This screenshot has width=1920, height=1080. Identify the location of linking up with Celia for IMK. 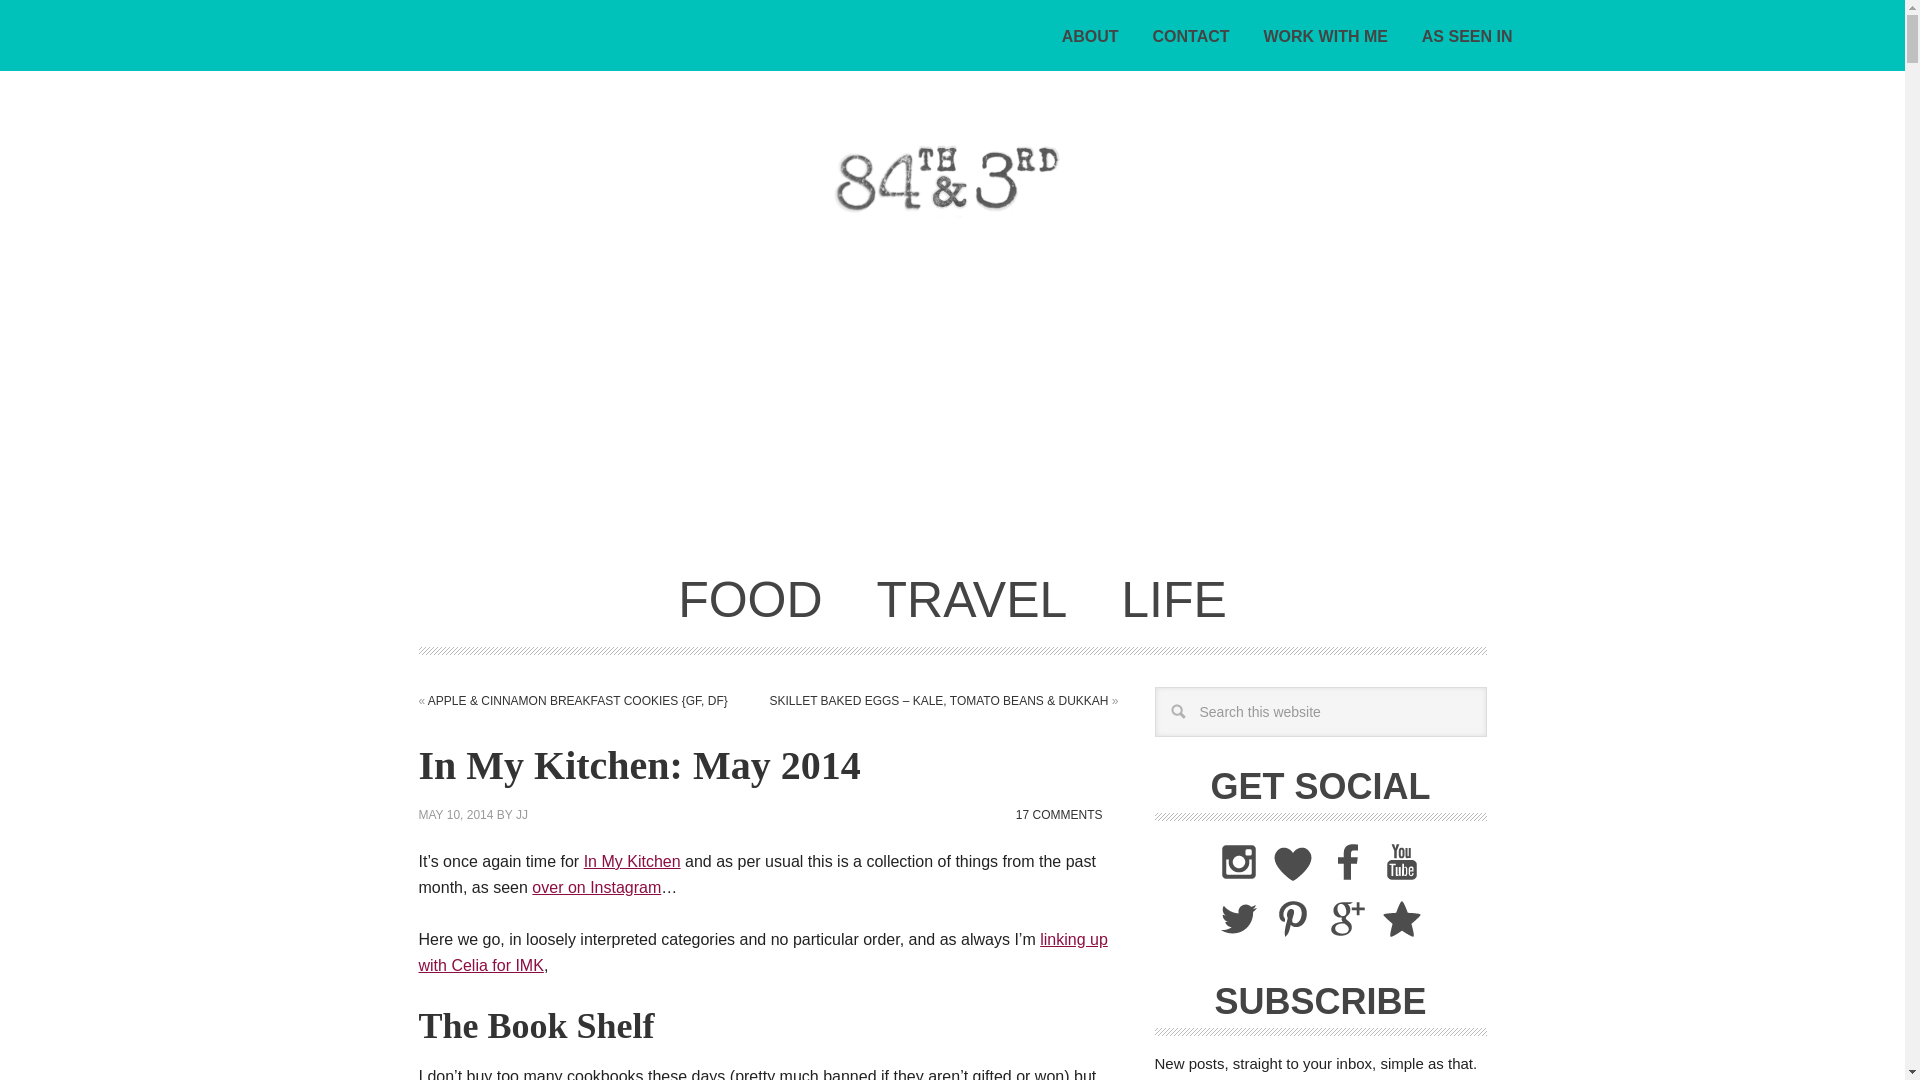
(762, 952).